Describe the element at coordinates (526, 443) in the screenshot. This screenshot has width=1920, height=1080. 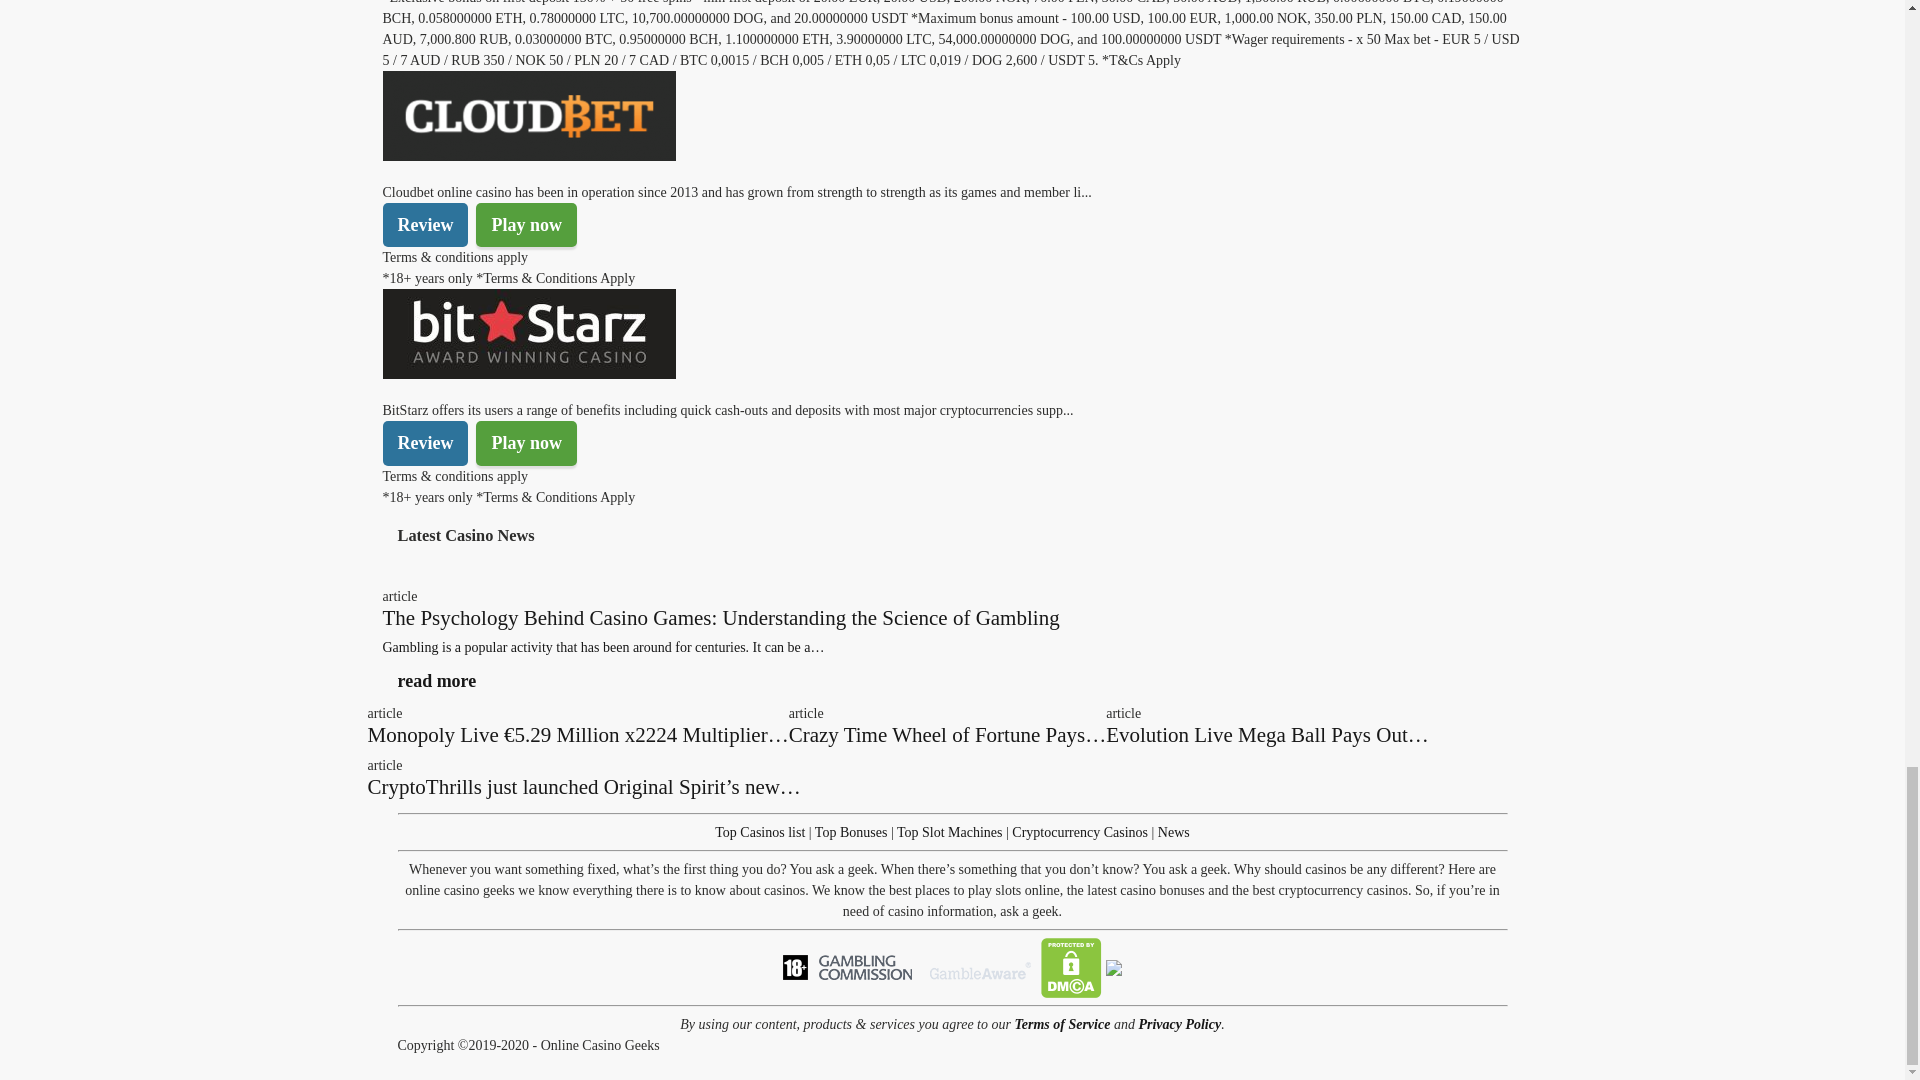
I see `Play now` at that location.